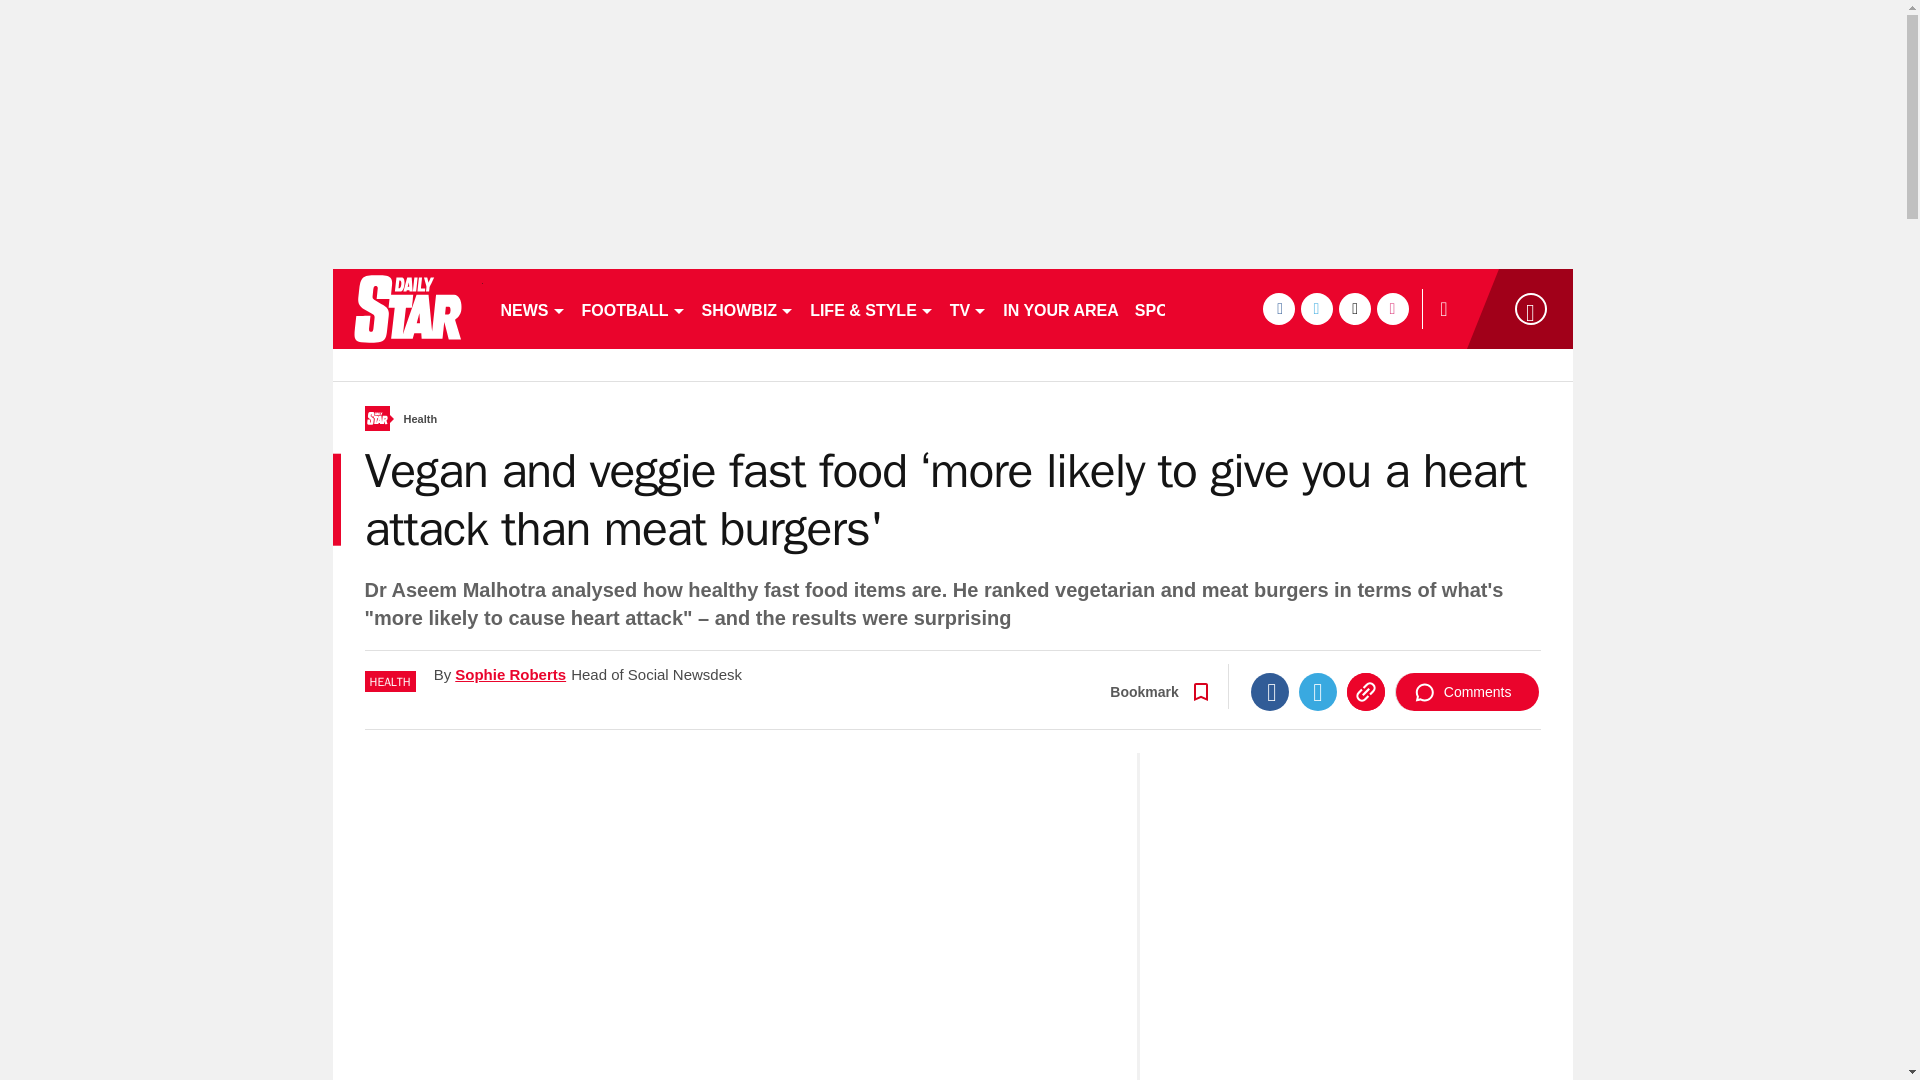 The height and width of the screenshot is (1080, 1920). I want to click on dailystar, so click(406, 308).